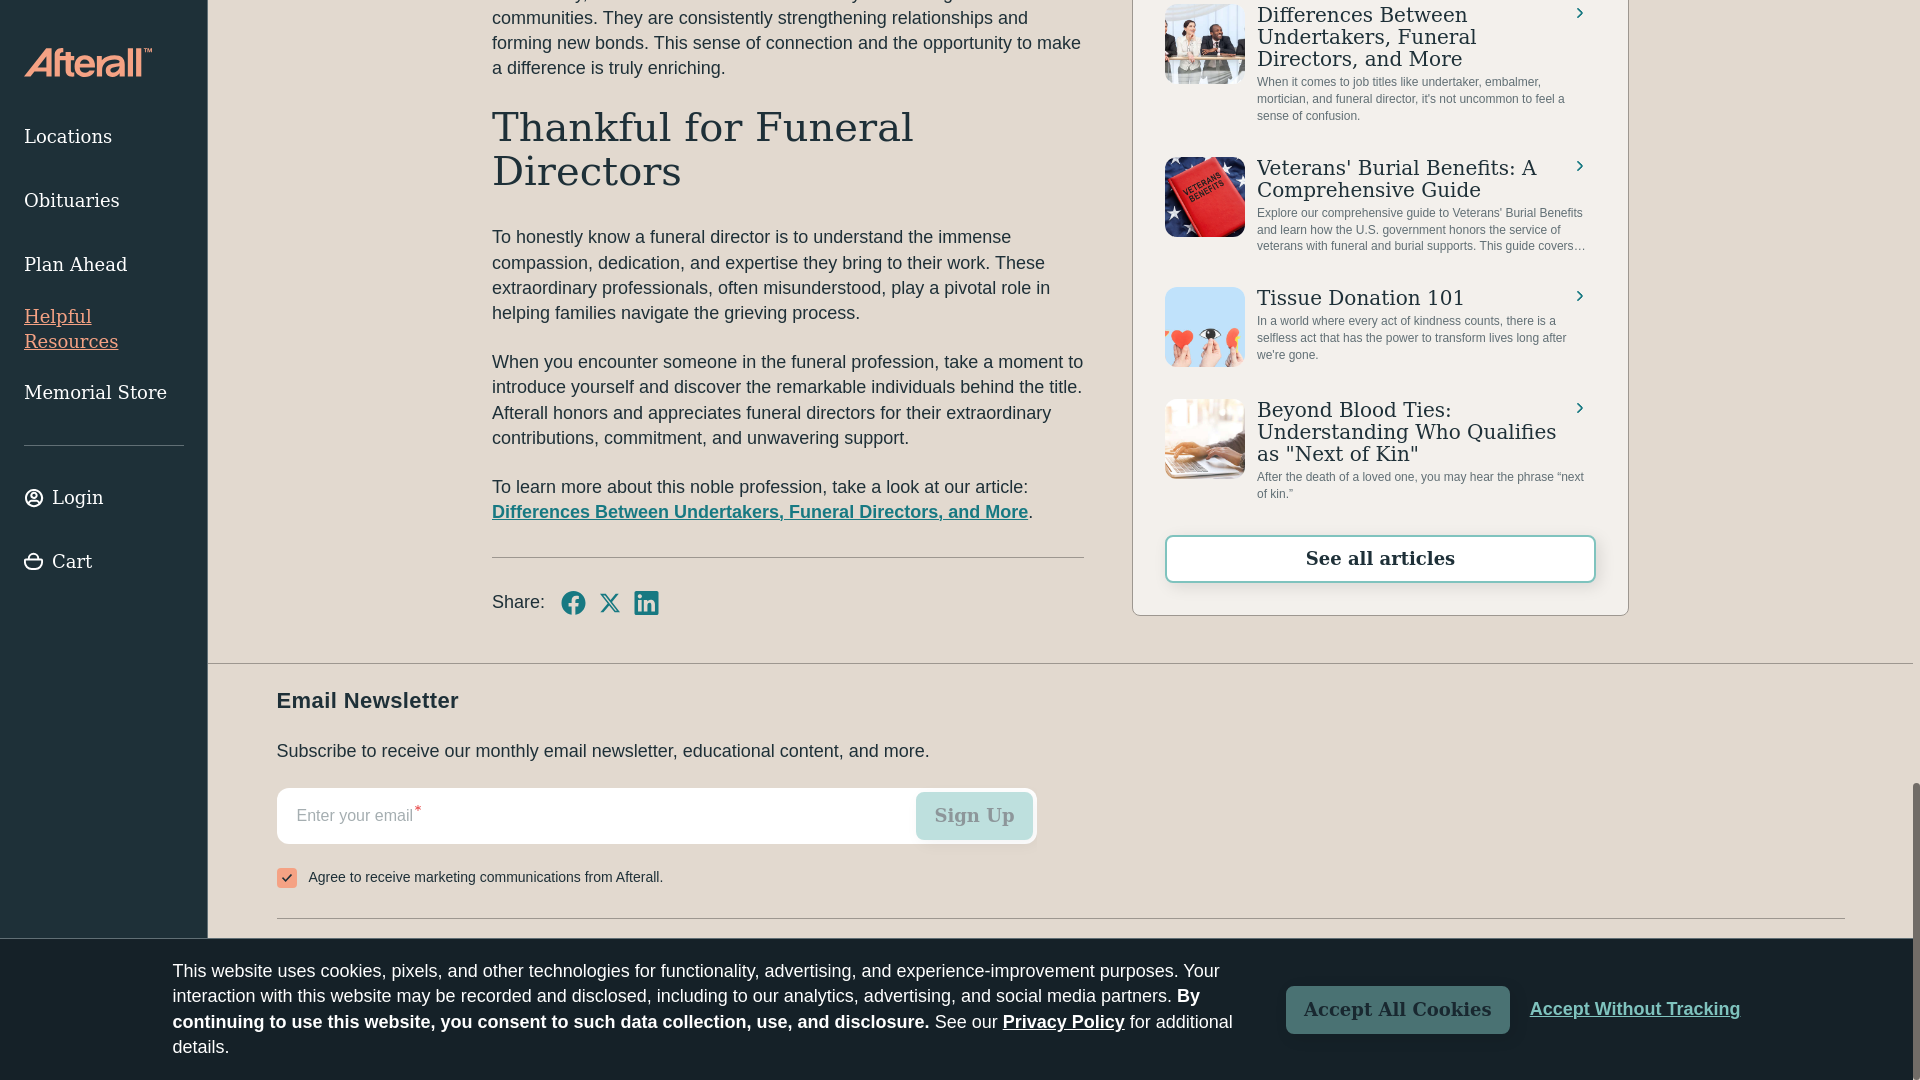 This screenshot has width=1920, height=1080. Describe the element at coordinates (610, 602) in the screenshot. I see `Twitter` at that location.